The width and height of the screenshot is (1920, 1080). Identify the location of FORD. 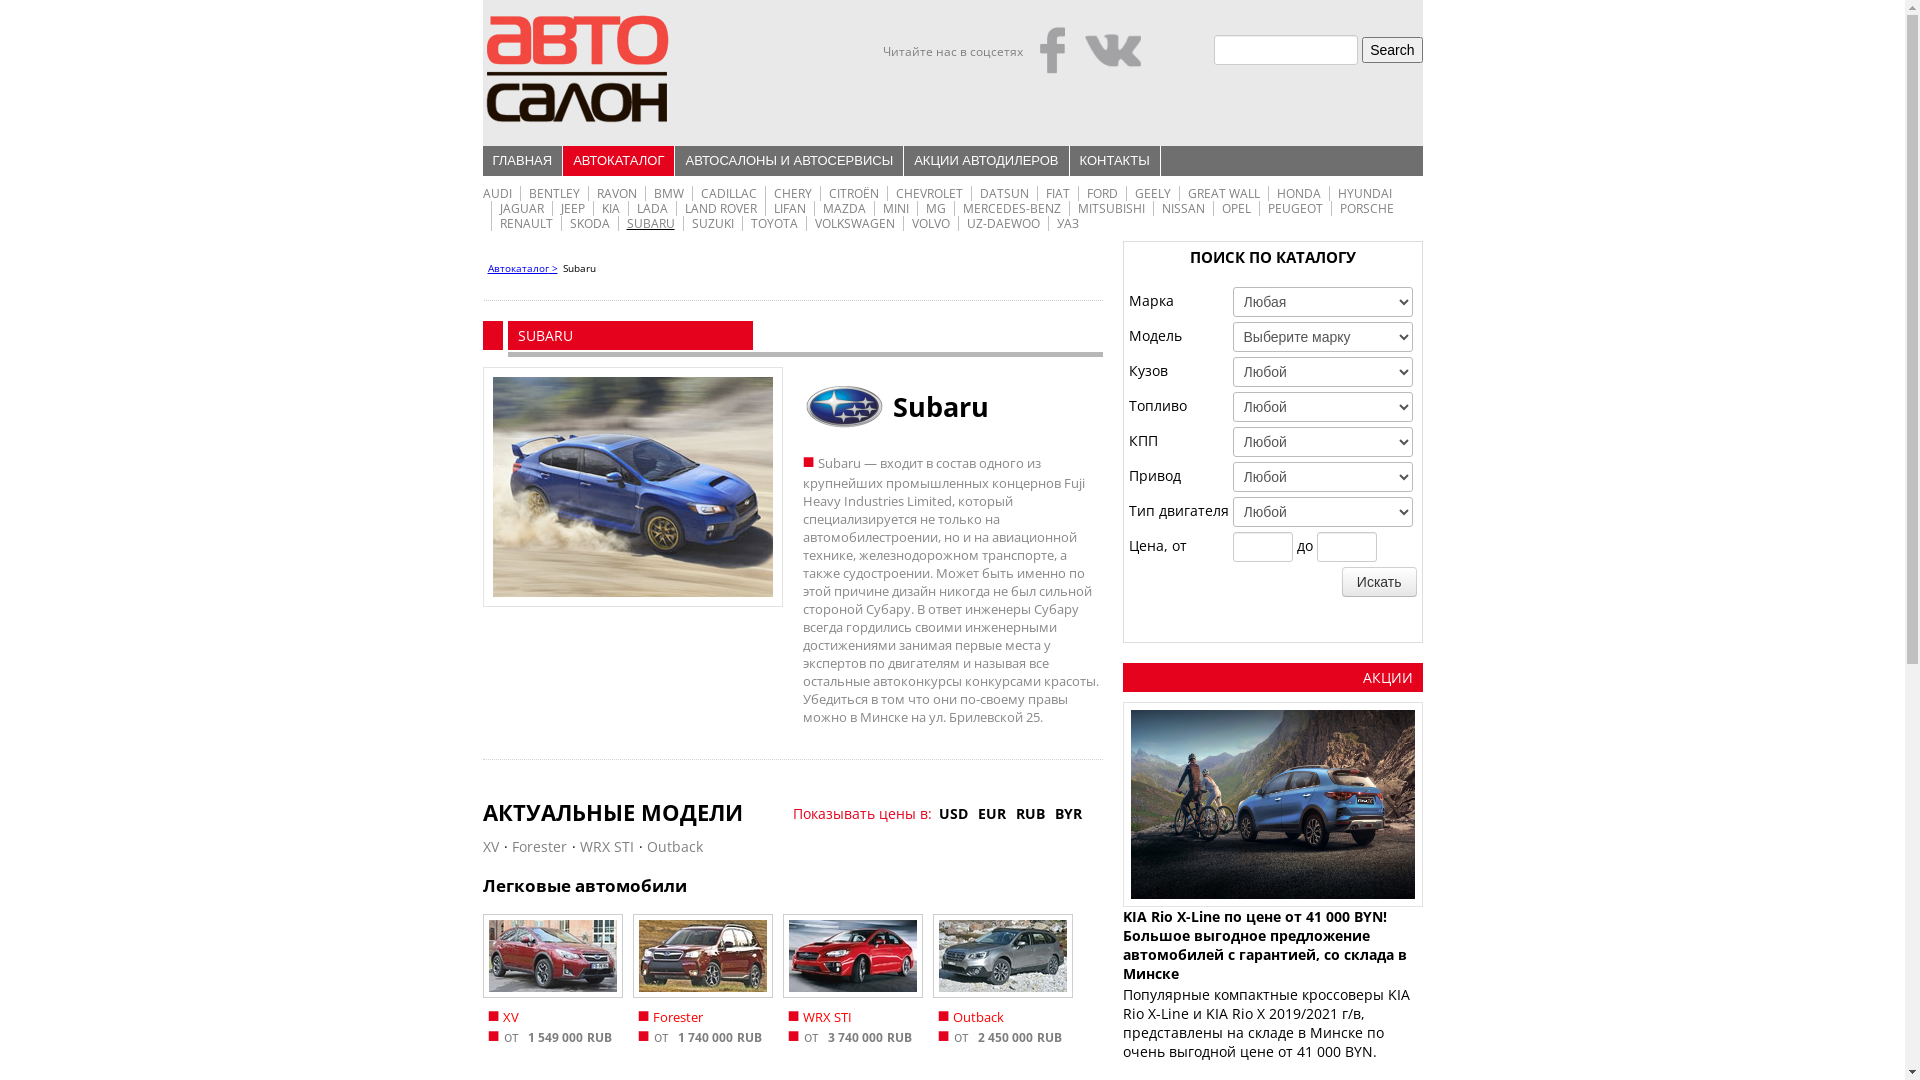
(1102, 194).